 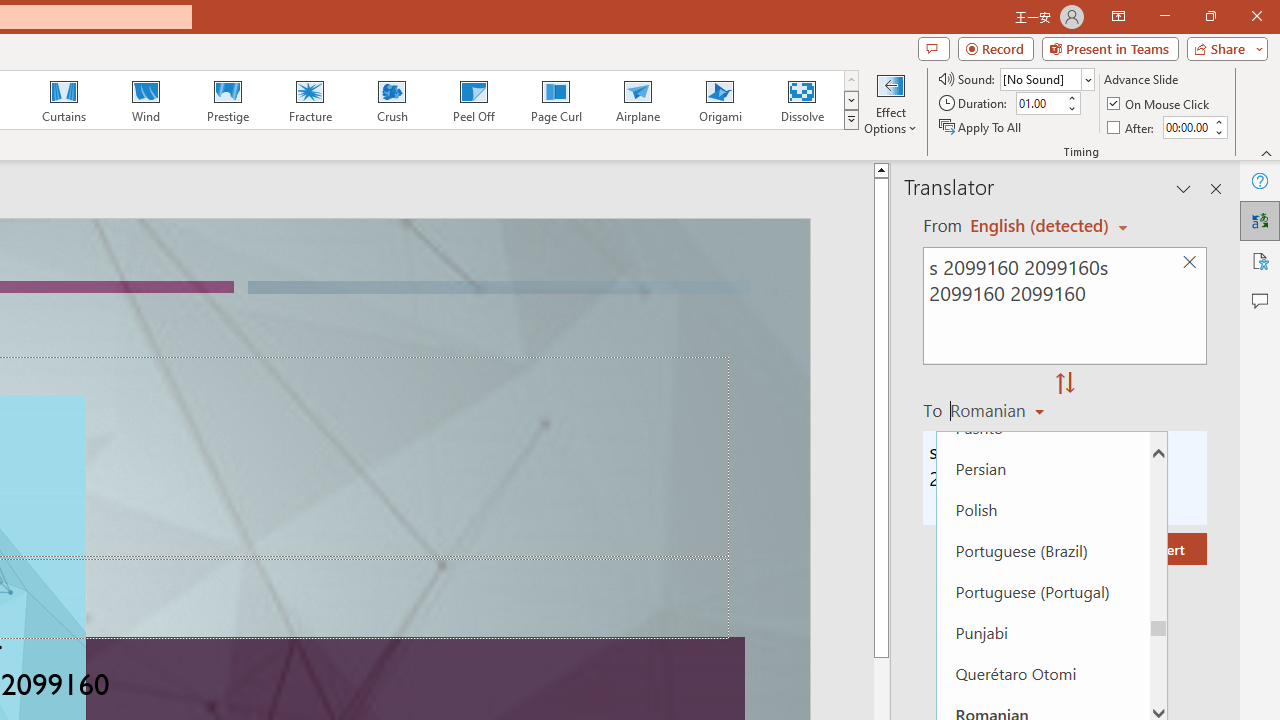 What do you see at coordinates (720, 100) in the screenshot?
I see `Origami` at bounding box center [720, 100].